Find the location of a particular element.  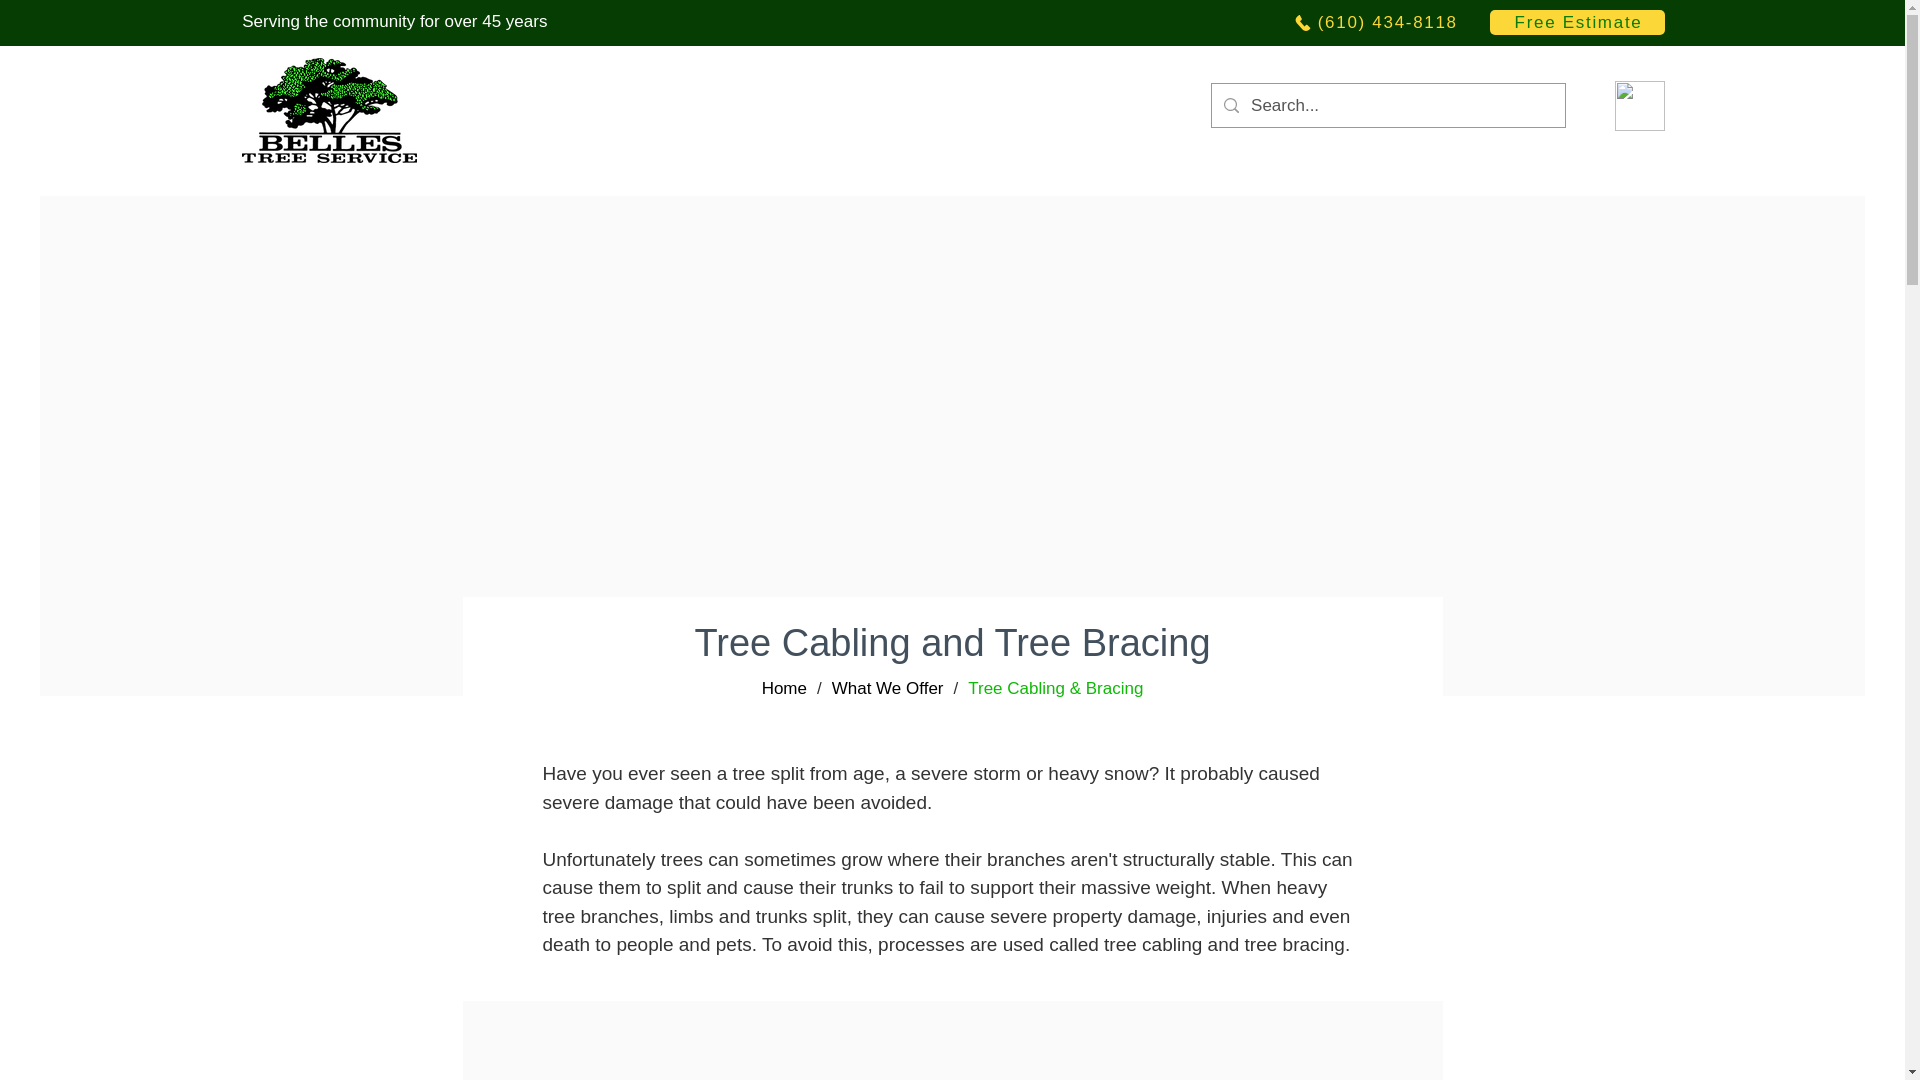

Home is located at coordinates (784, 688).